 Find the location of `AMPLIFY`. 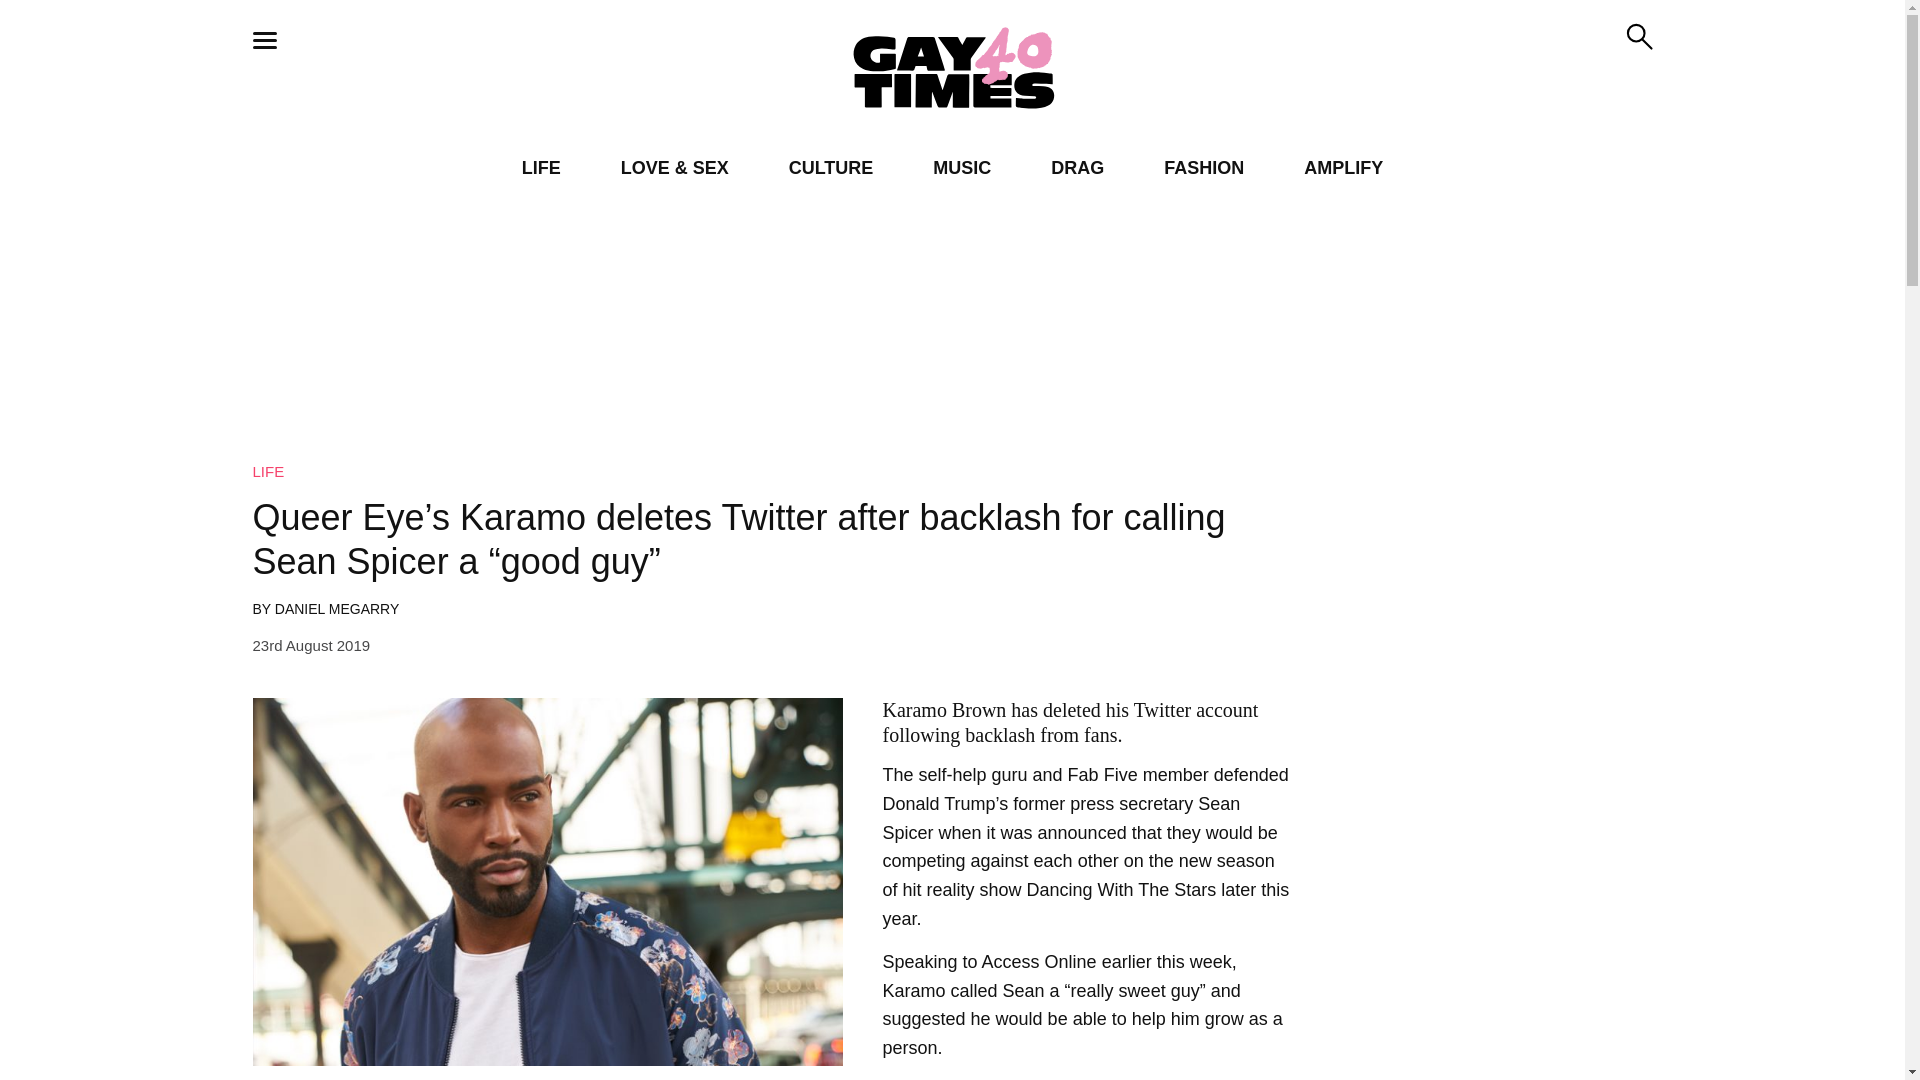

AMPLIFY is located at coordinates (1342, 168).